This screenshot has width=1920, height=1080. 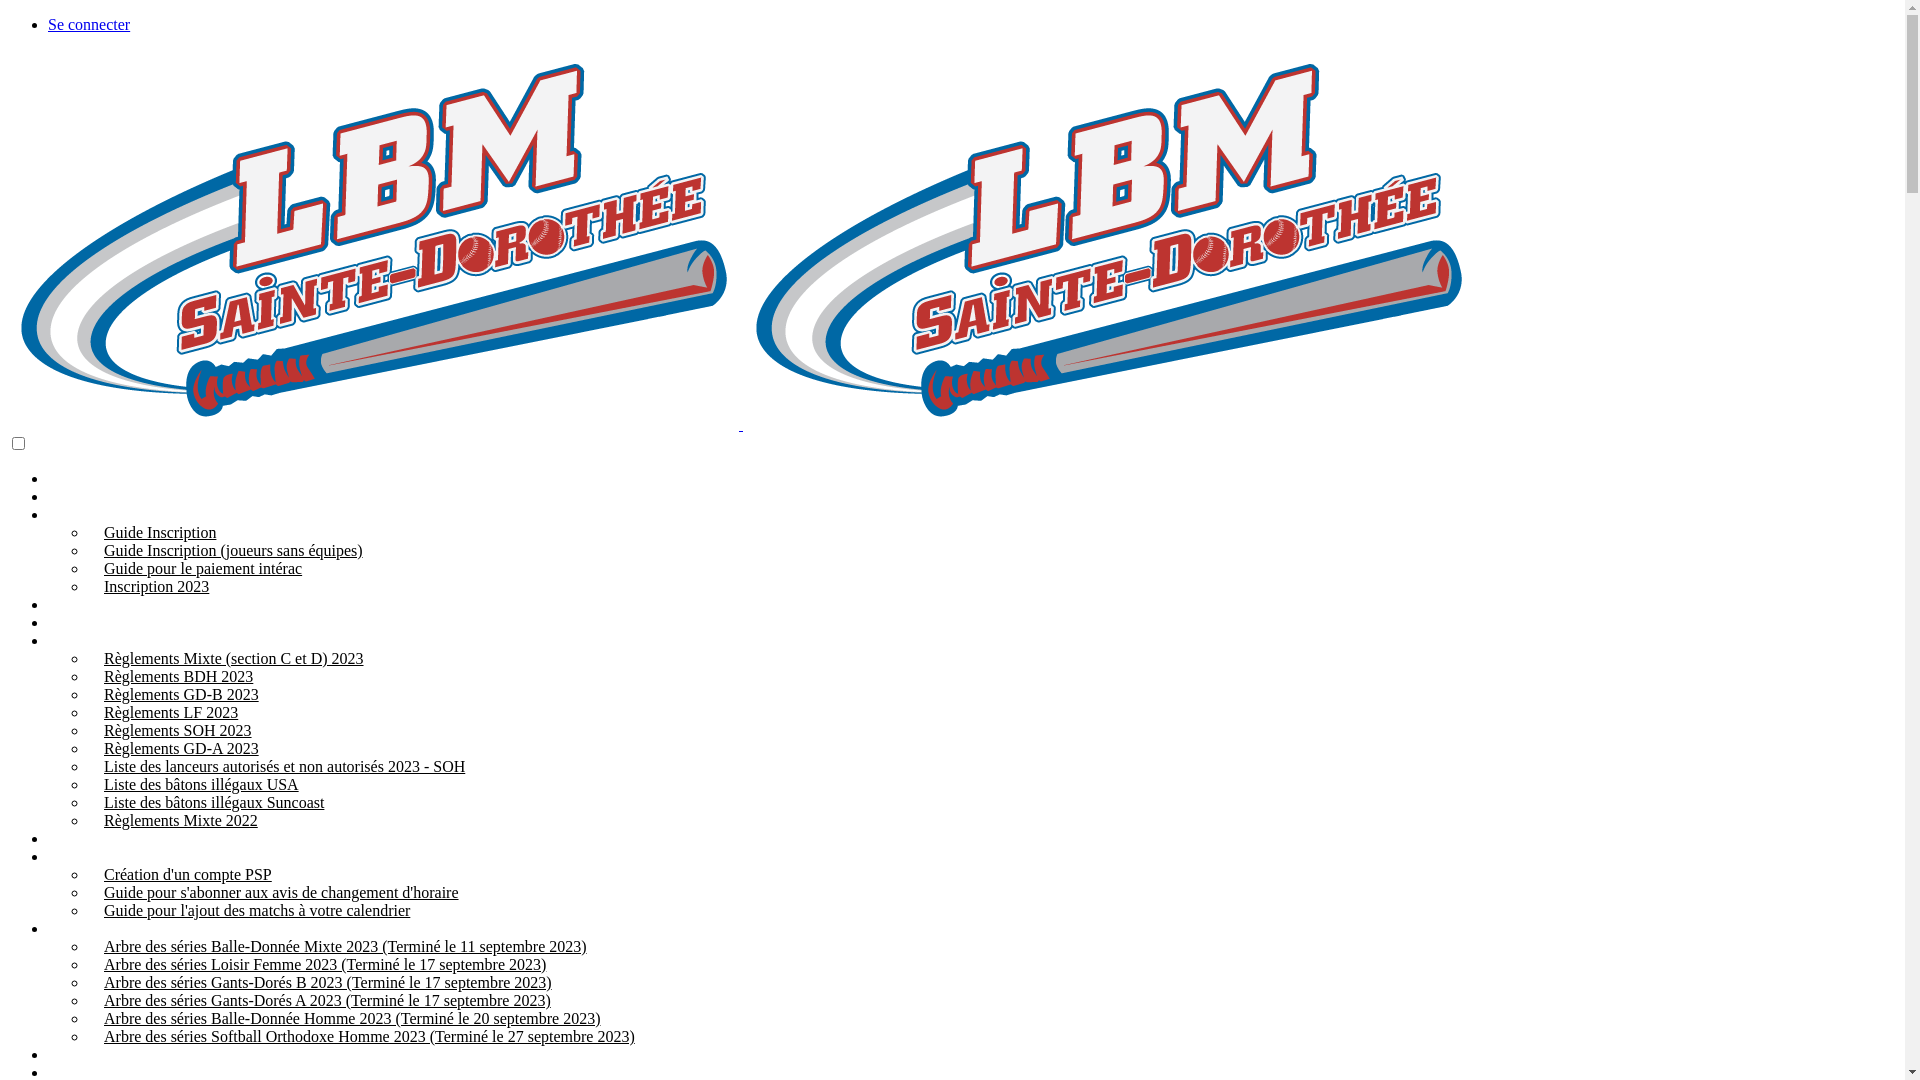 What do you see at coordinates (89, 24) in the screenshot?
I see `Se connecter` at bounding box center [89, 24].